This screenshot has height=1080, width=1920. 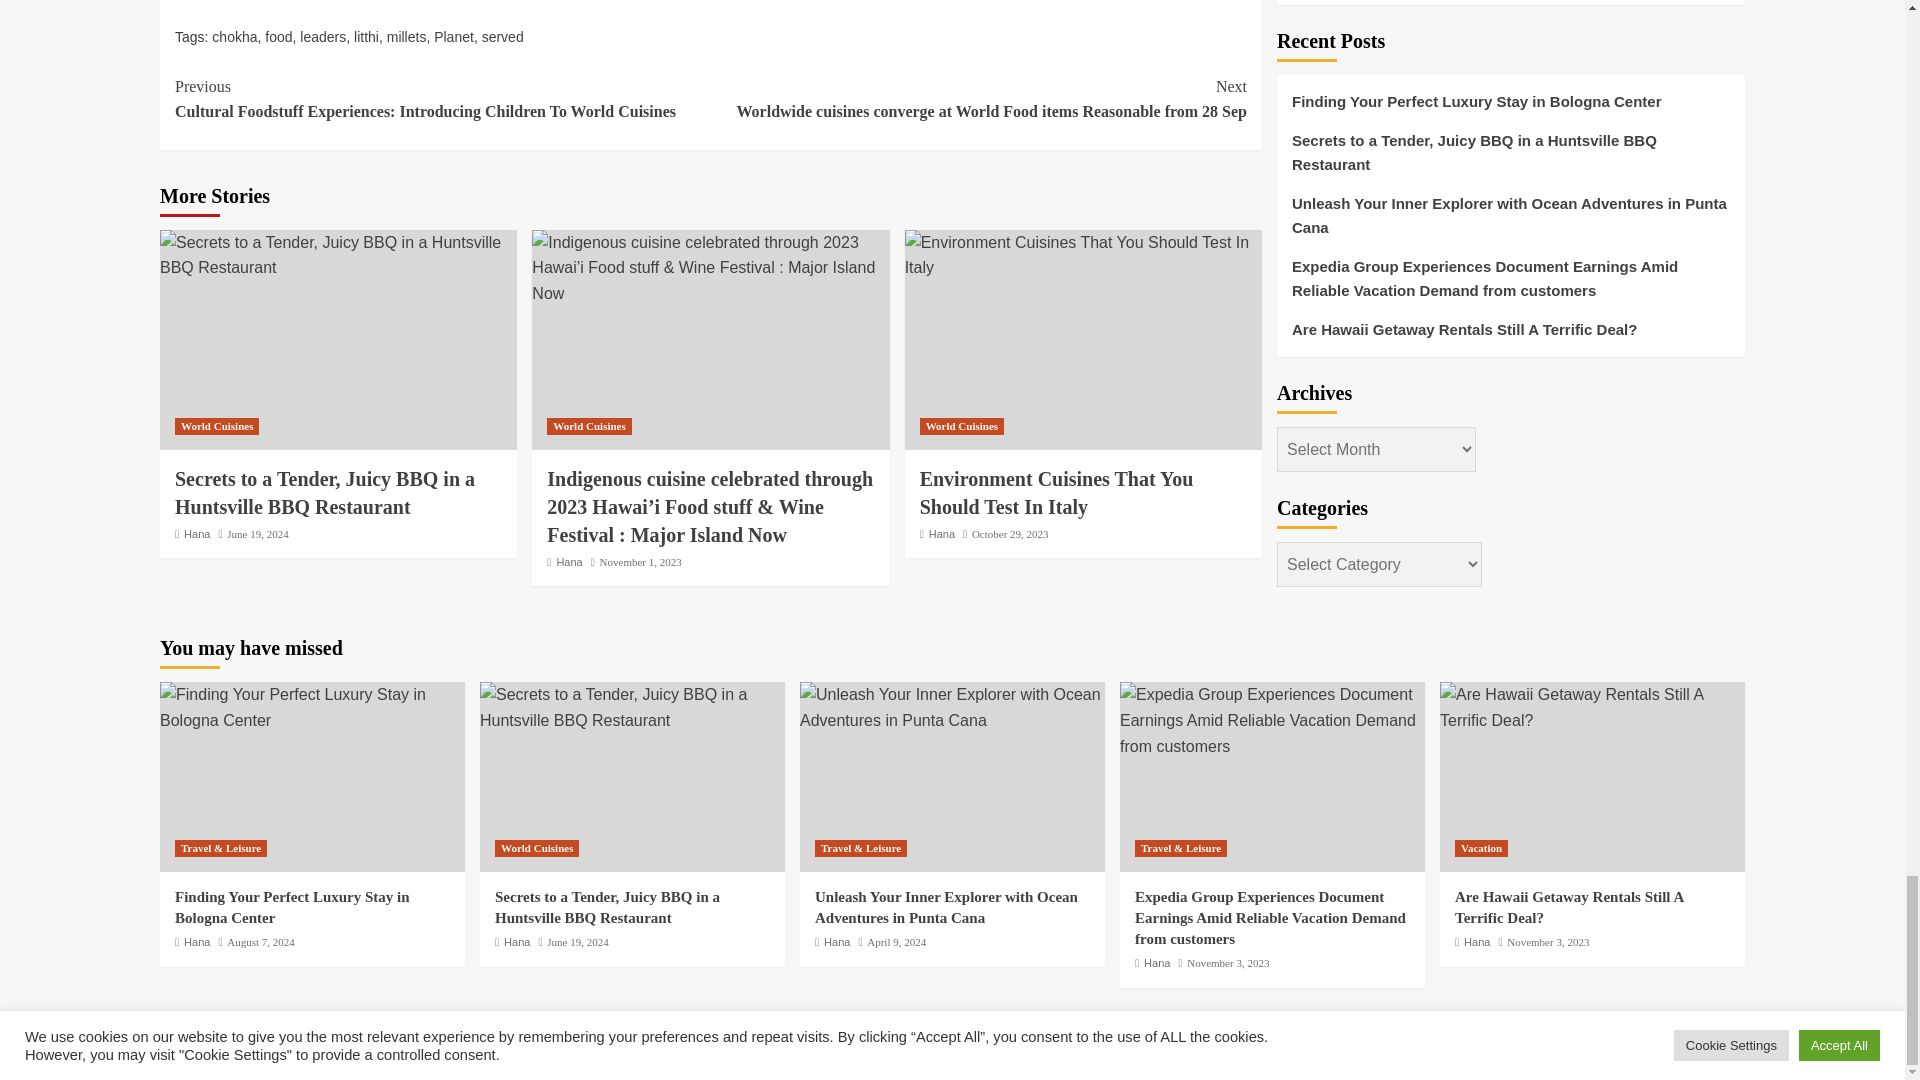 What do you see at coordinates (322, 37) in the screenshot?
I see `leaders` at bounding box center [322, 37].